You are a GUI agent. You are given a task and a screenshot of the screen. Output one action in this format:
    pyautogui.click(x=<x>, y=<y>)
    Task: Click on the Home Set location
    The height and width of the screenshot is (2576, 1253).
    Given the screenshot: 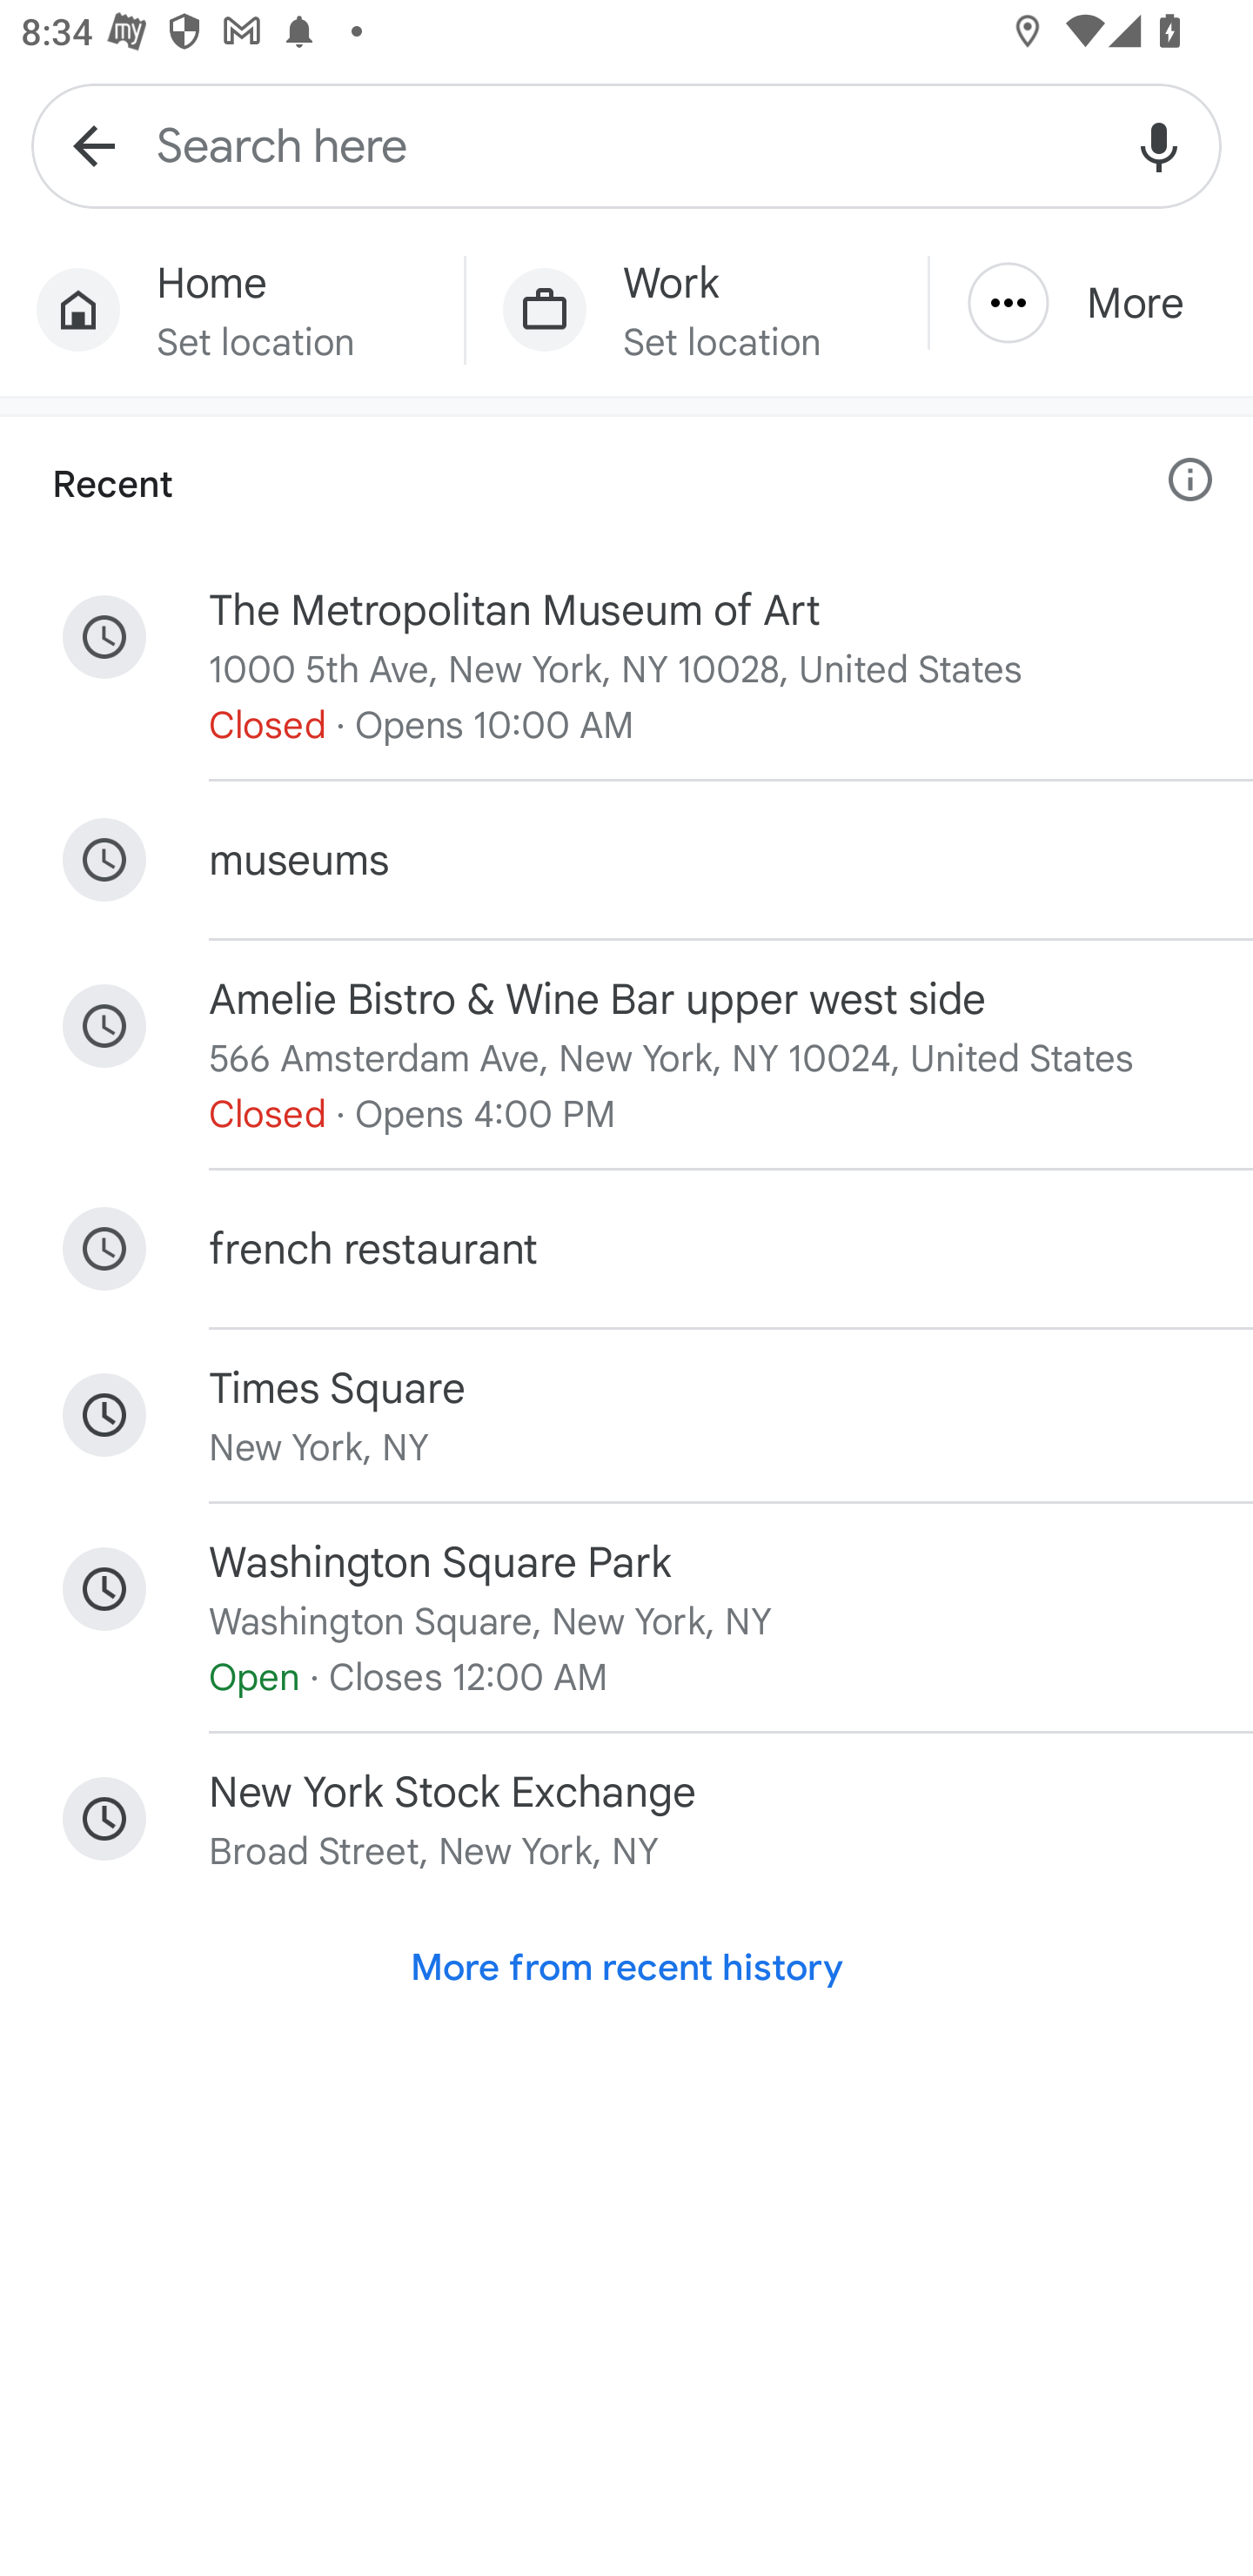 What is the action you would take?
    pyautogui.click(x=231, y=310)
    